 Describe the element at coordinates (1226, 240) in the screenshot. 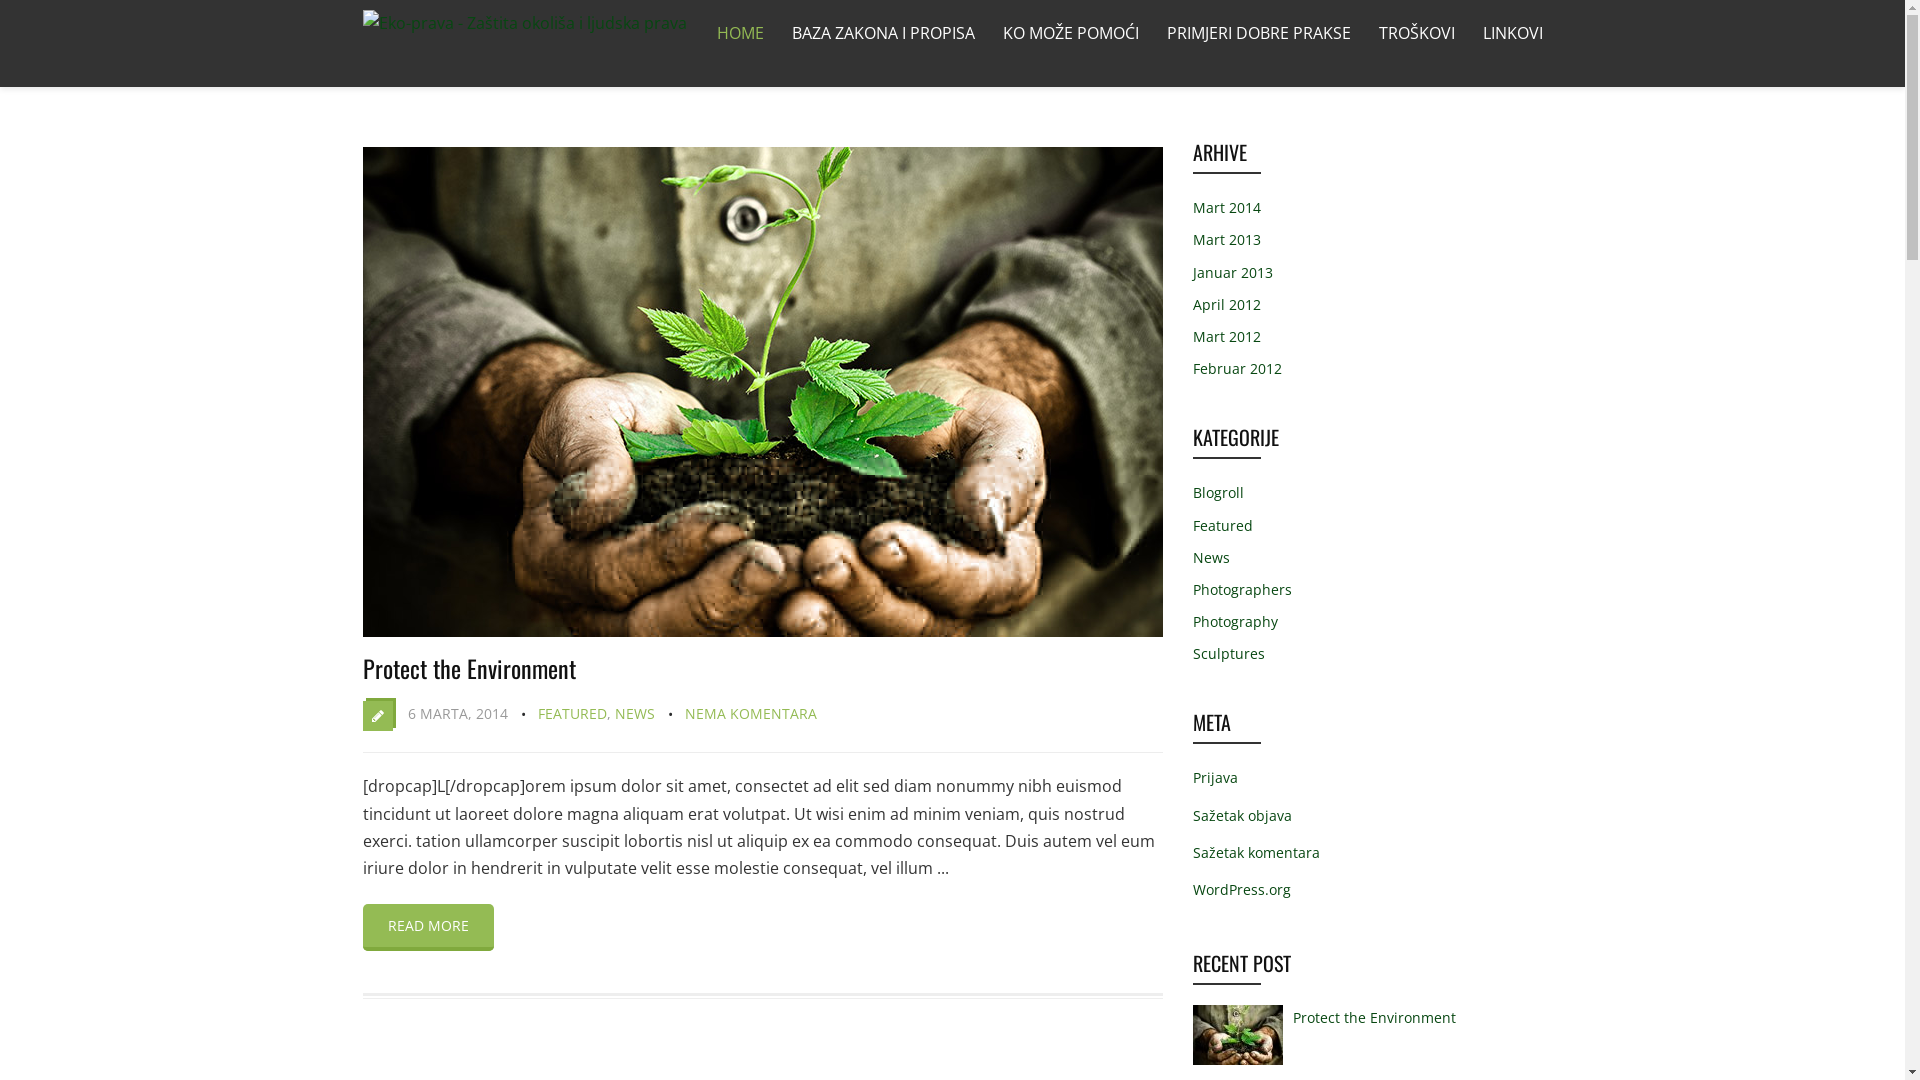

I see `Mart 2013` at that location.